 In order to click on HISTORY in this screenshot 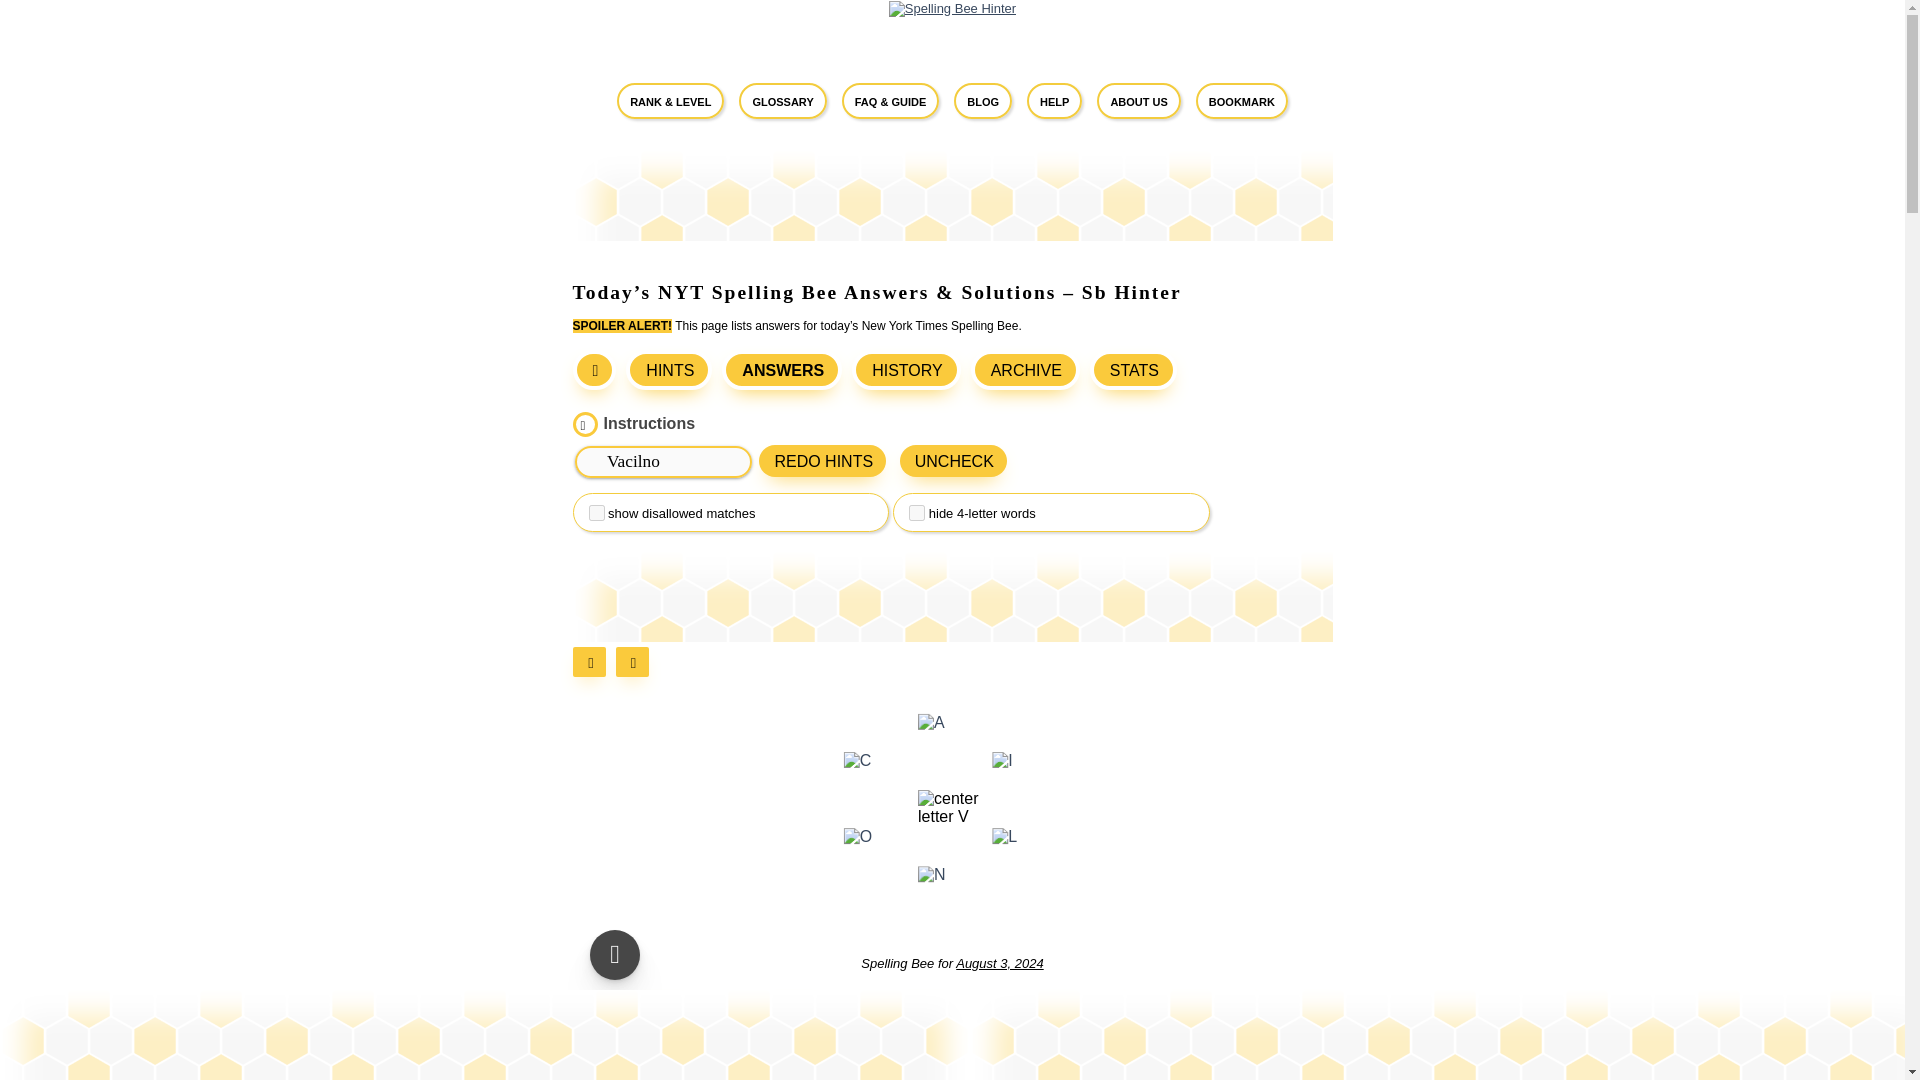, I will do `click(906, 369)`.